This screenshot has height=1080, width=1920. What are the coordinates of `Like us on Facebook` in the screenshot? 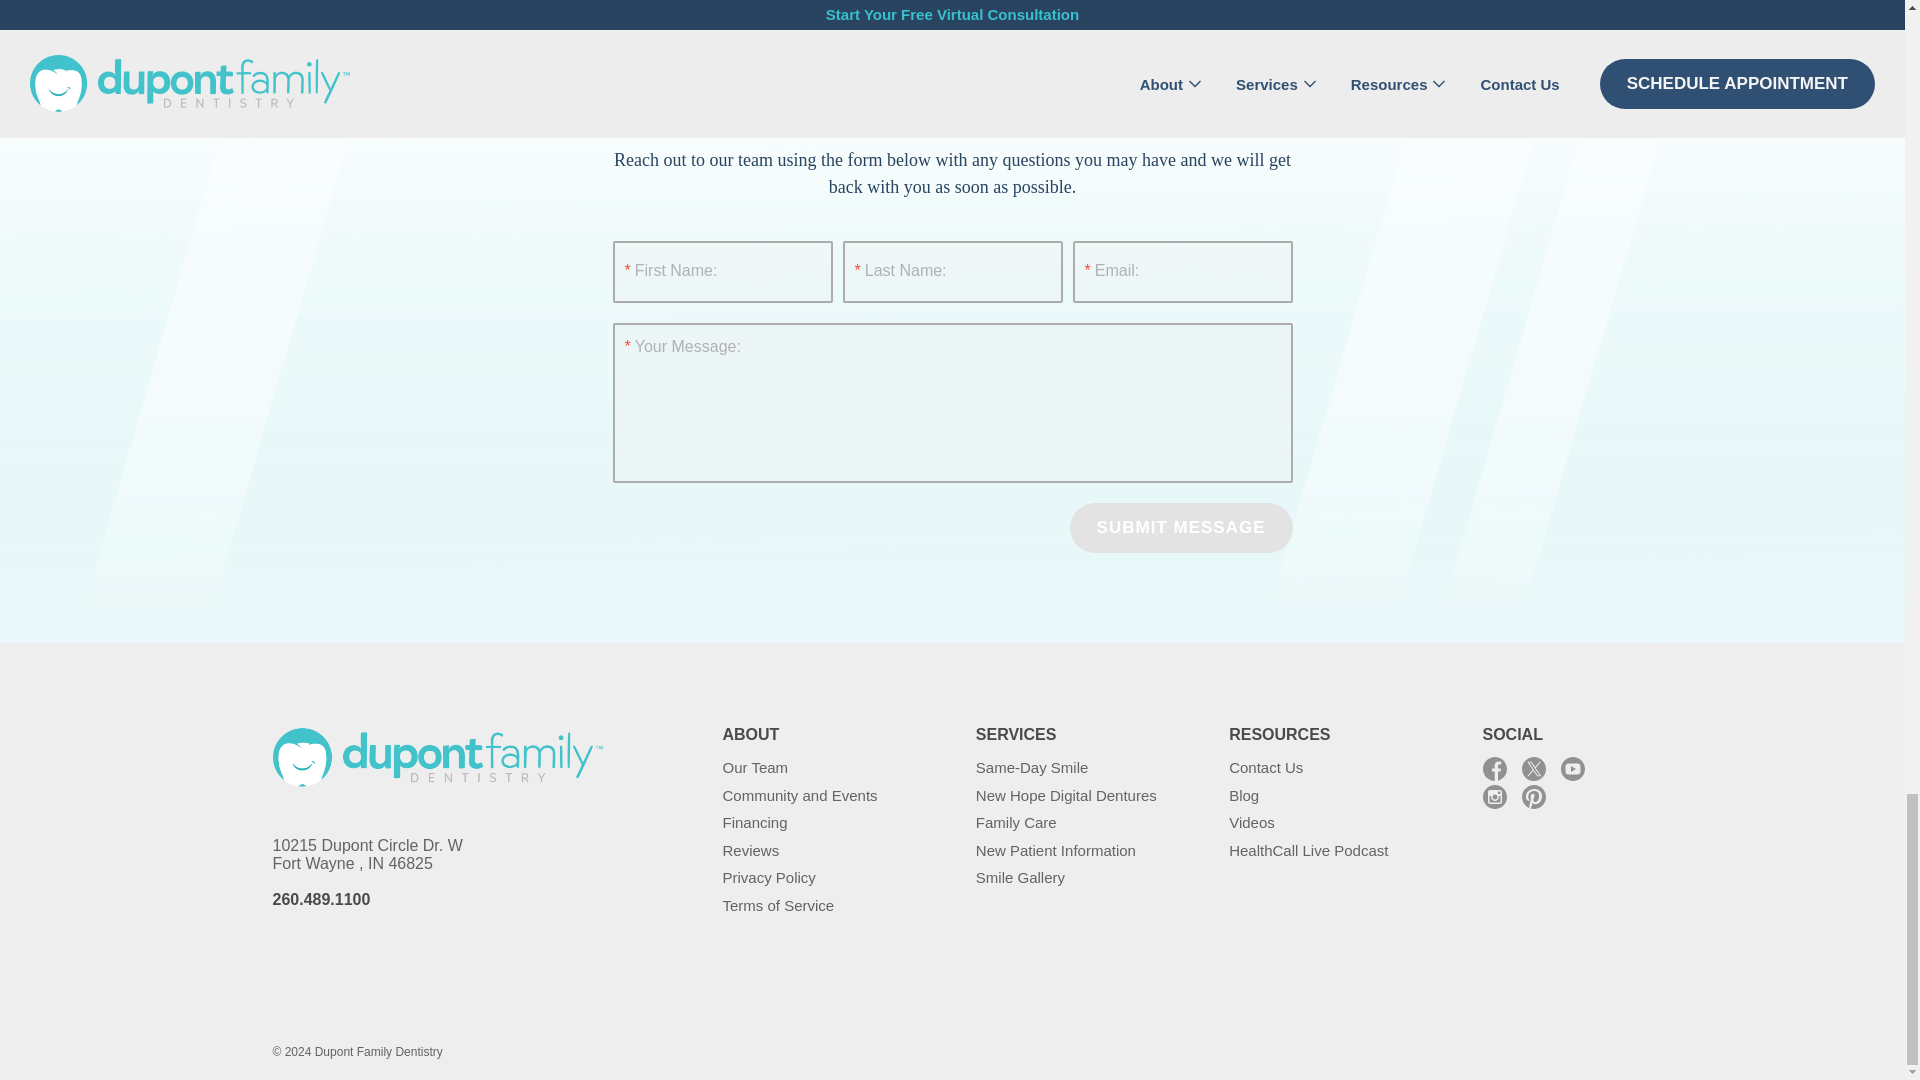 It's located at (1494, 768).